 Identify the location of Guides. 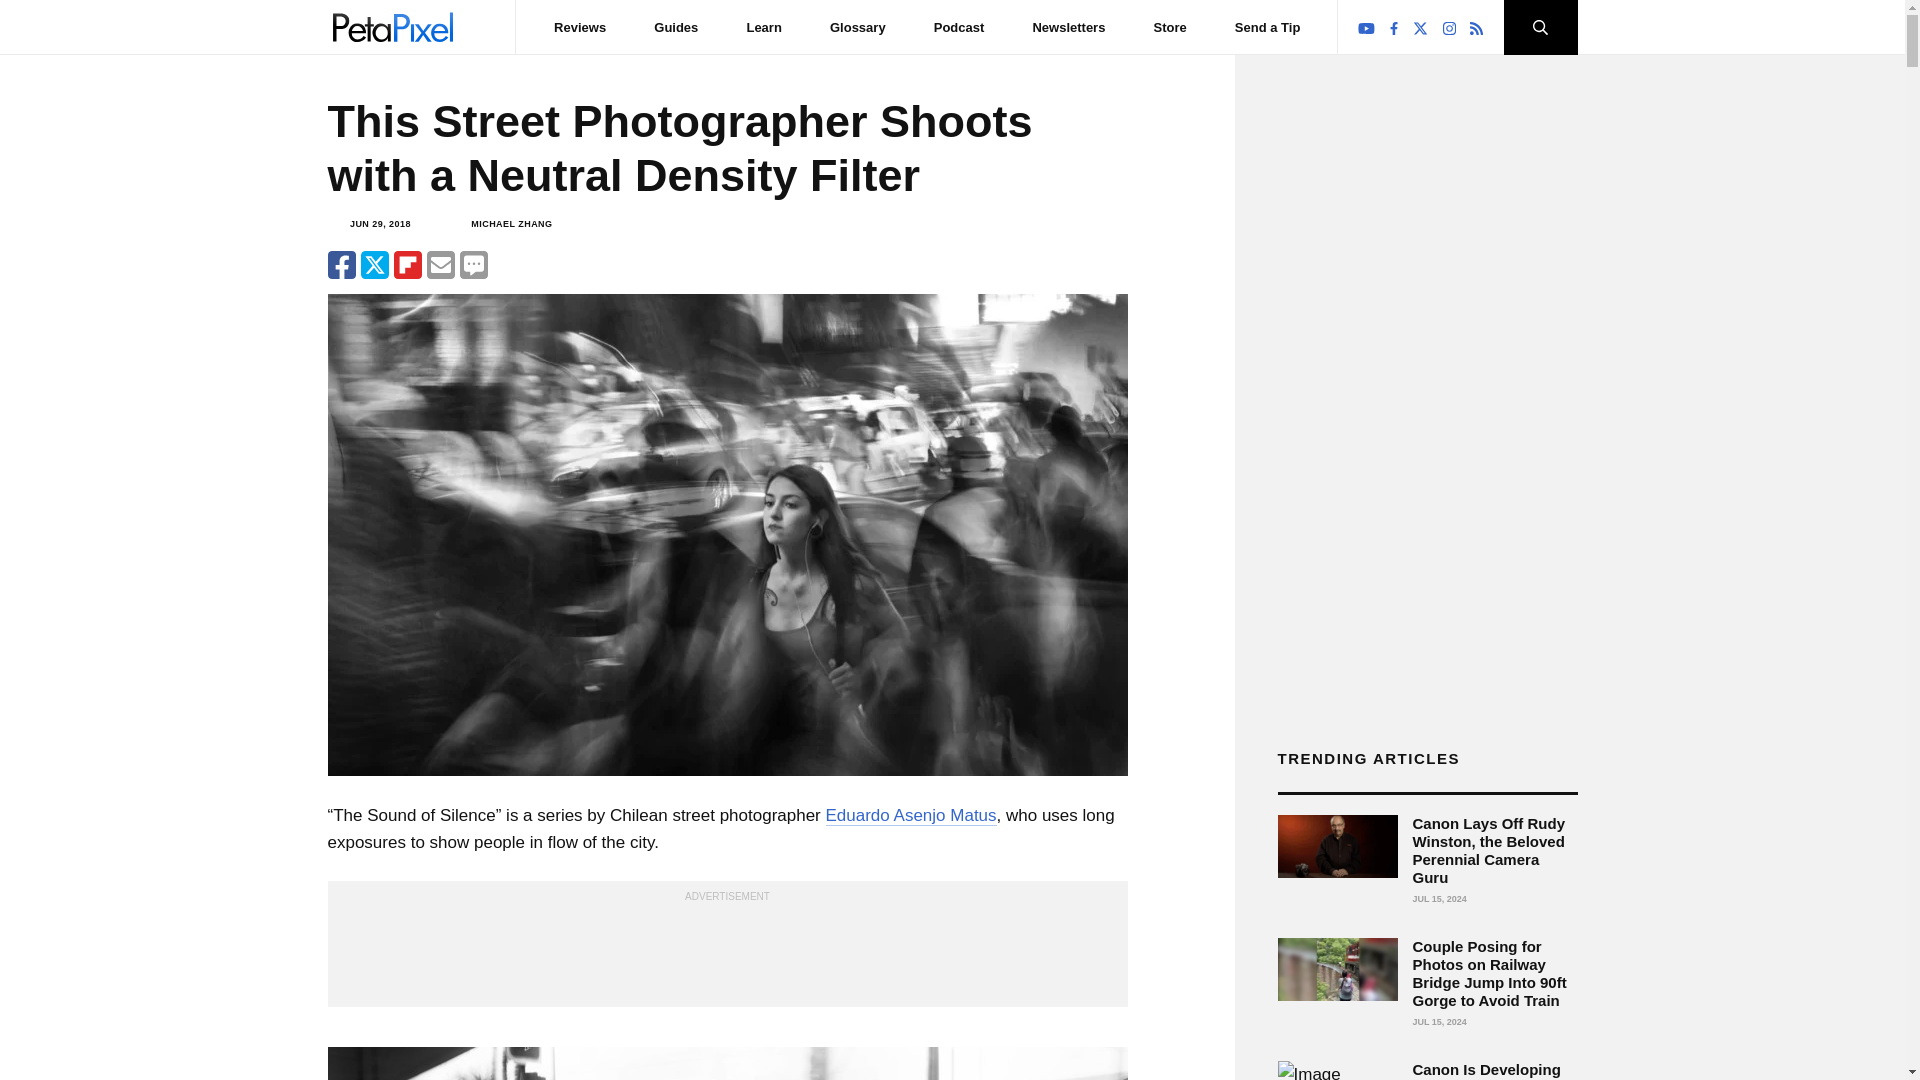
(676, 27).